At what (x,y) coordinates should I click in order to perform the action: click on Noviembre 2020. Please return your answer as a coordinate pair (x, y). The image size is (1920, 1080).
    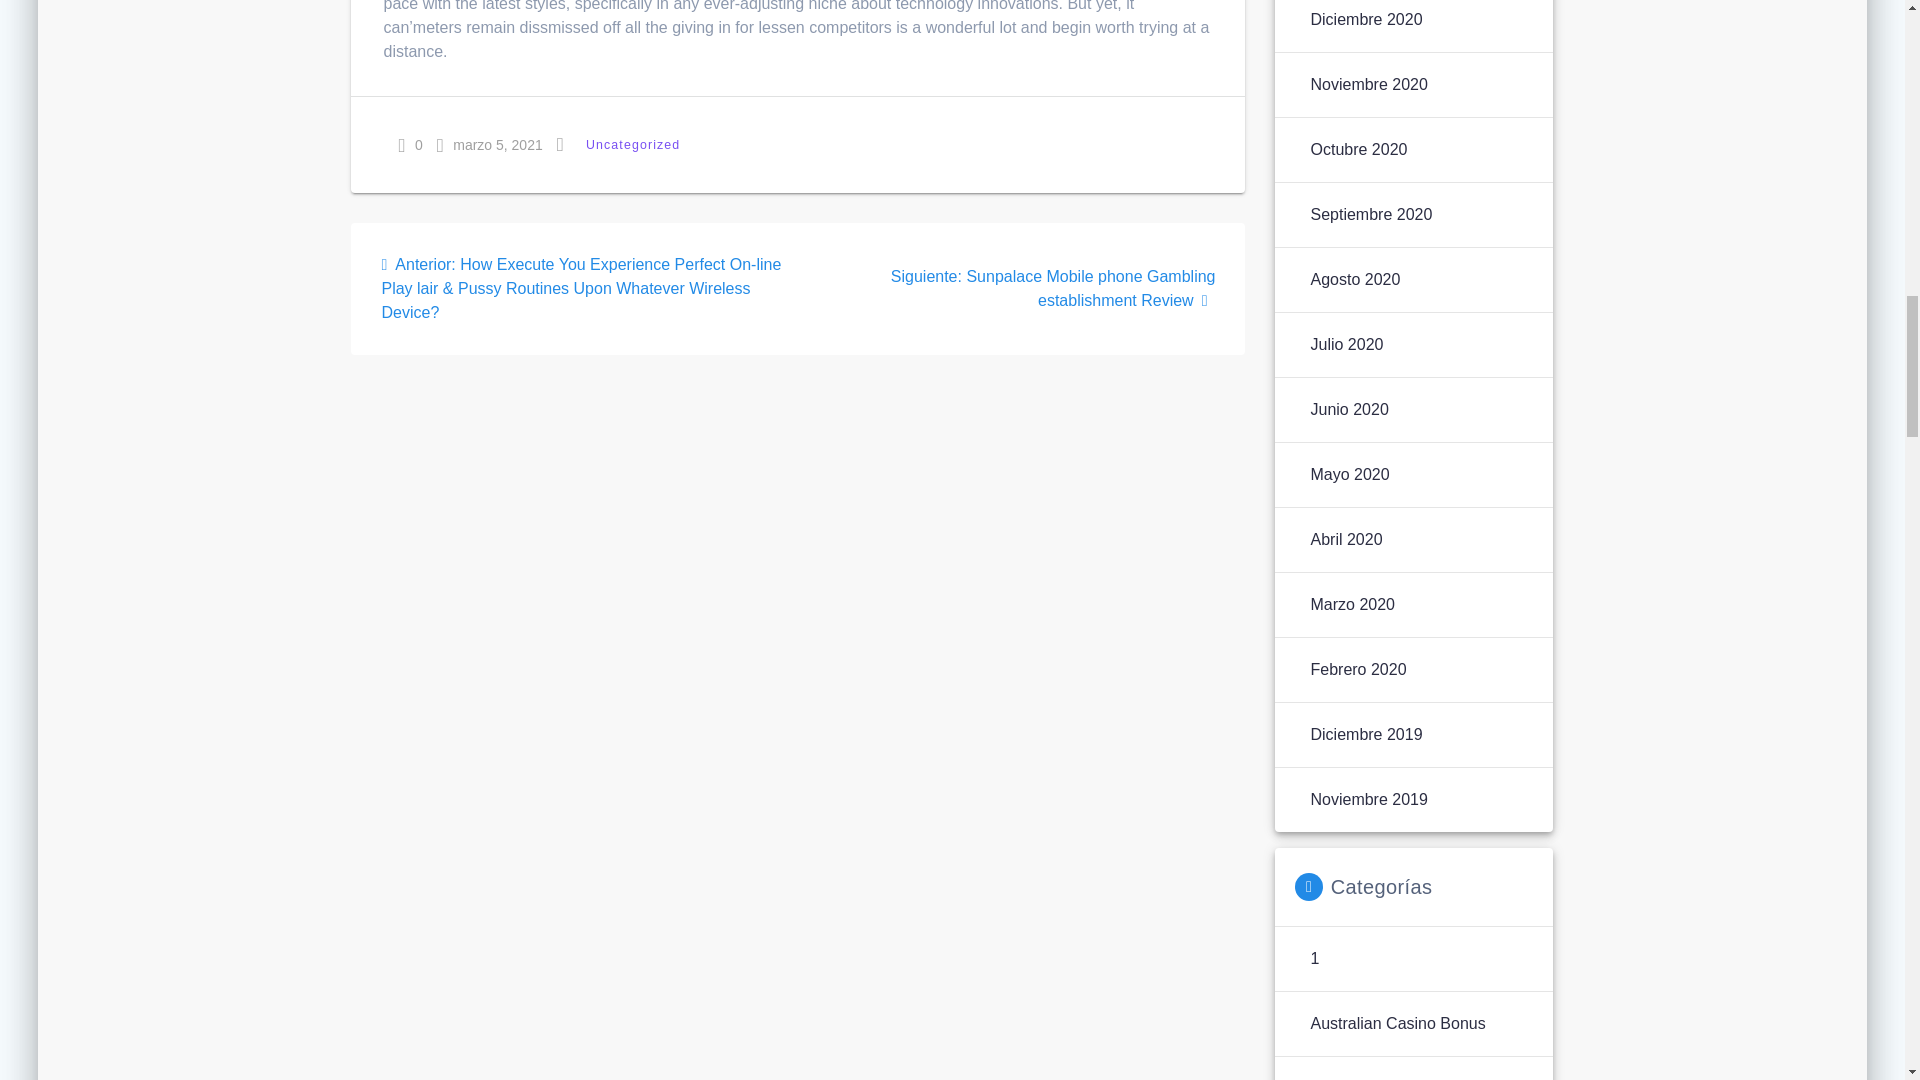
    Looking at the image, I should click on (1368, 85).